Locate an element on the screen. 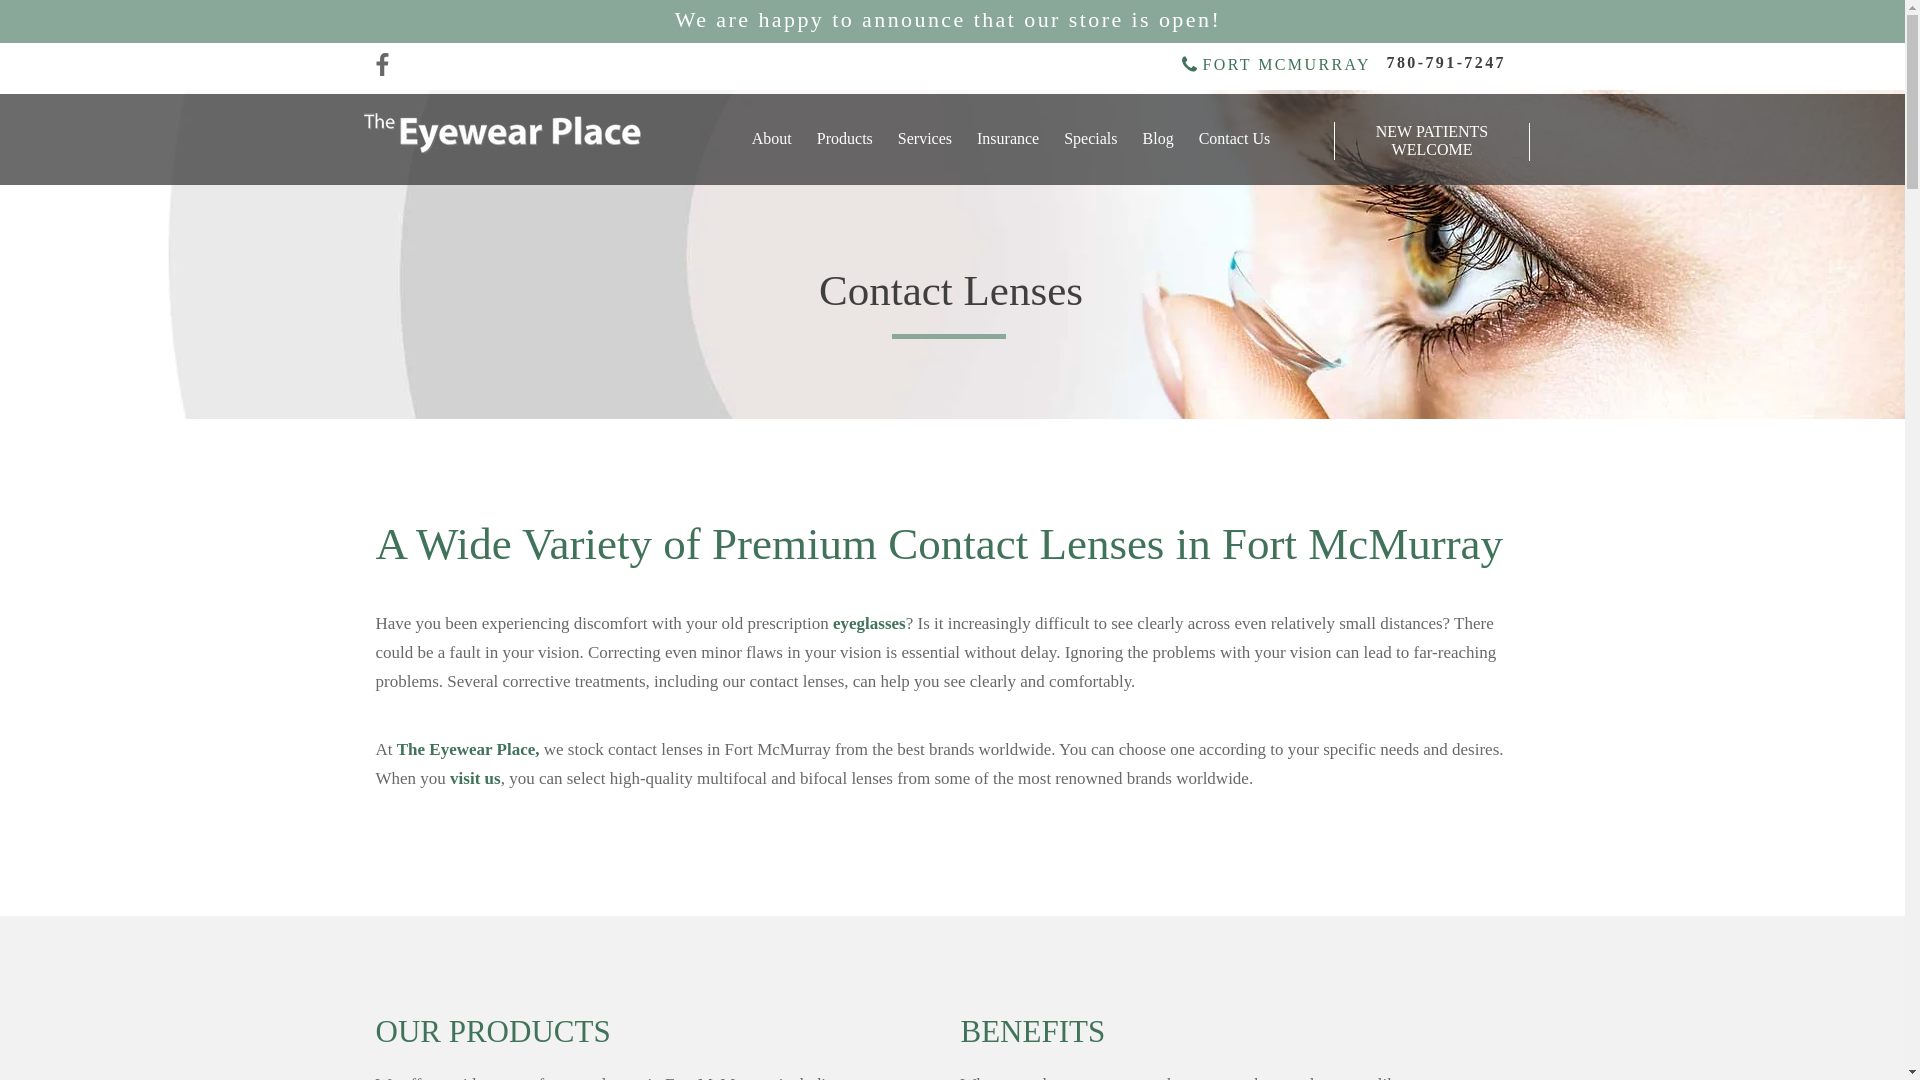 This screenshot has width=1920, height=1080. Blog is located at coordinates (1156, 140).